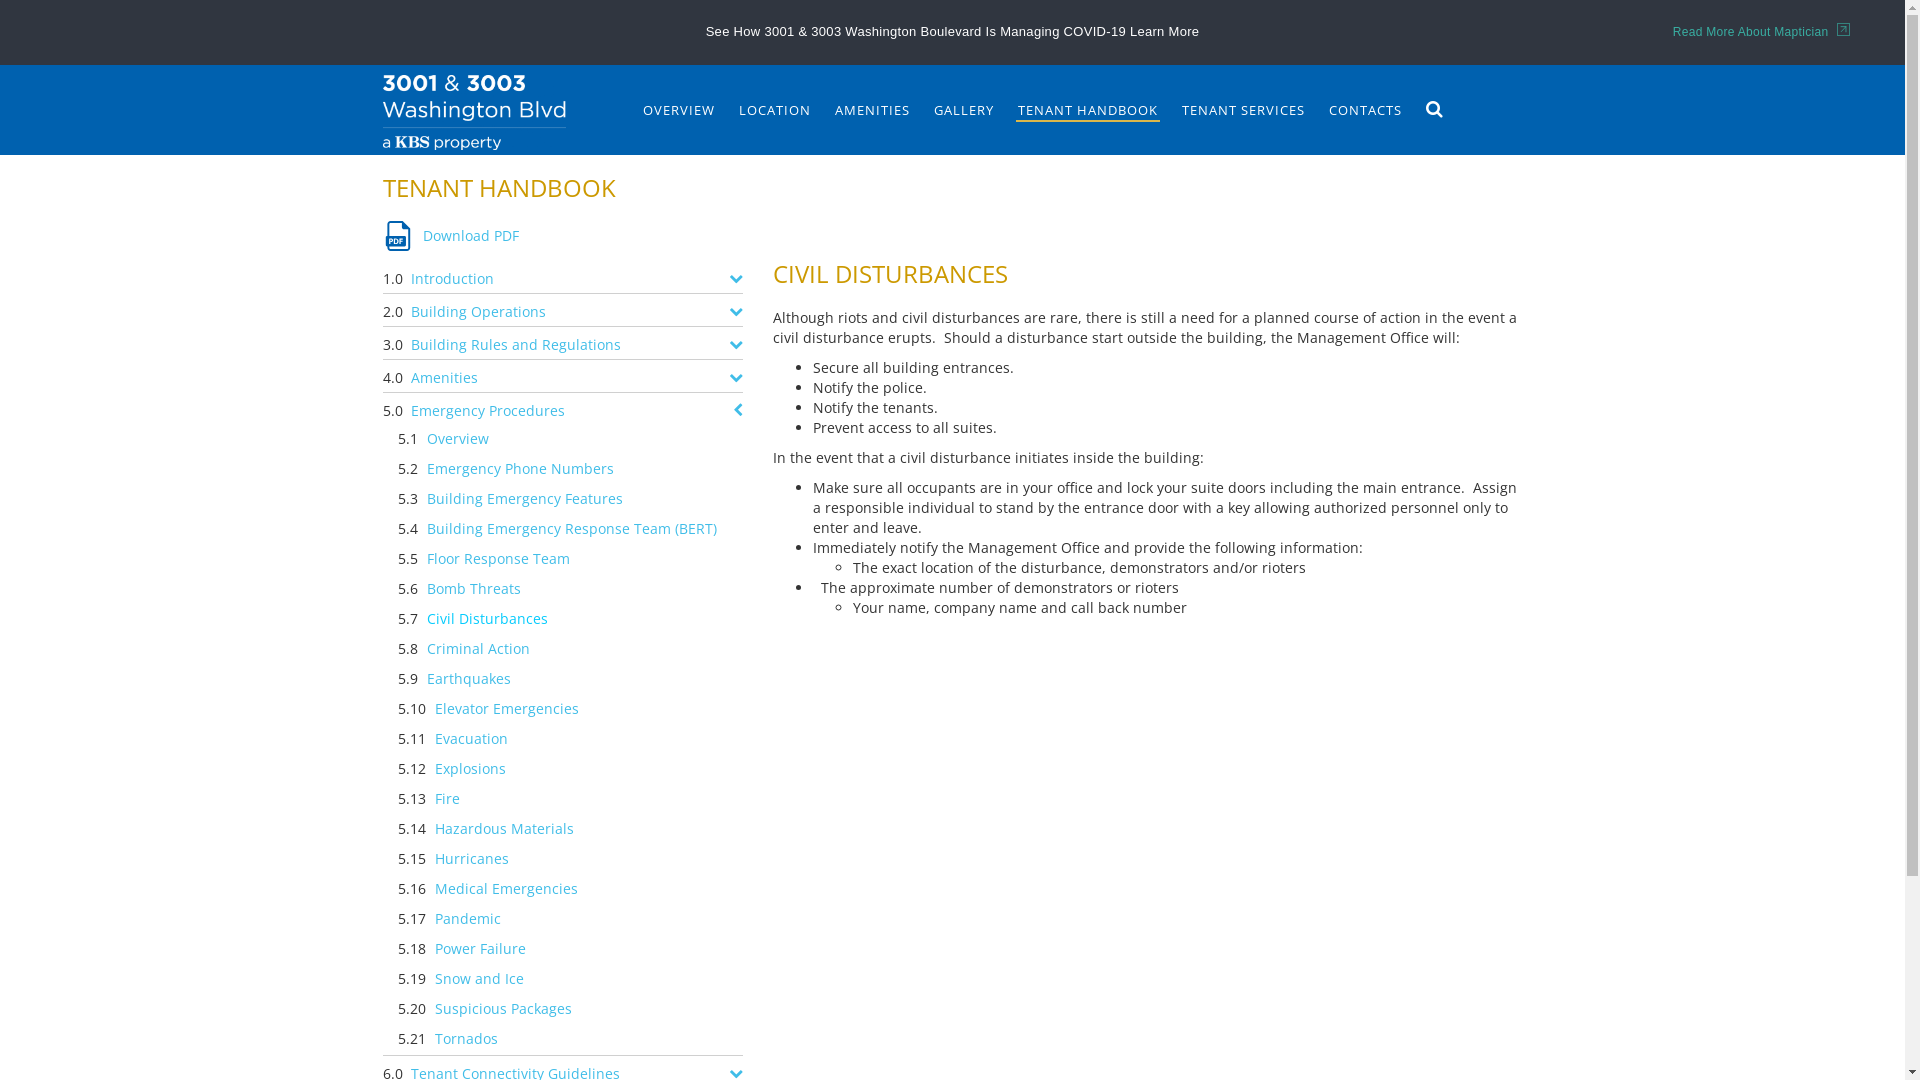 This screenshot has height=1080, width=1920. I want to click on Hazardous Materials, so click(510, 830).